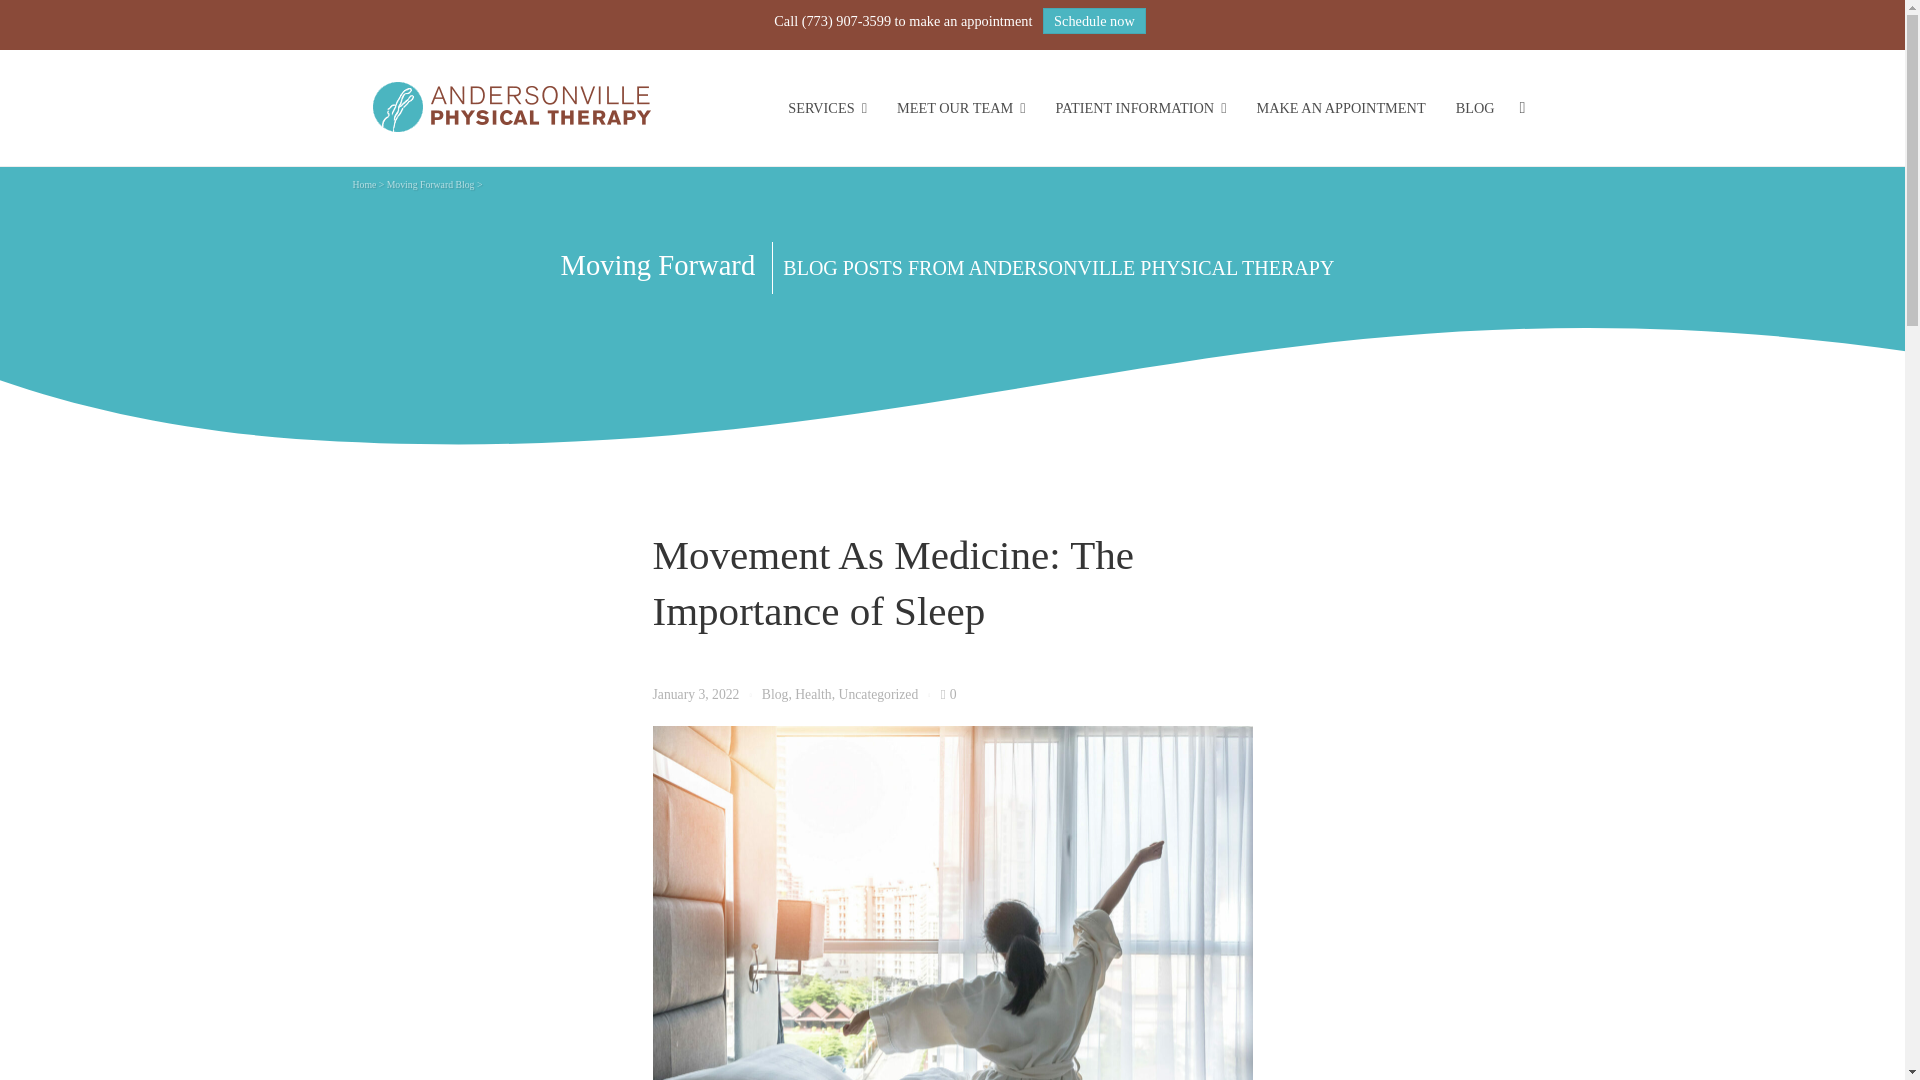 Image resolution: width=1920 pixels, height=1080 pixels. What do you see at coordinates (1477, 1044) in the screenshot?
I see `LinkedIn` at bounding box center [1477, 1044].